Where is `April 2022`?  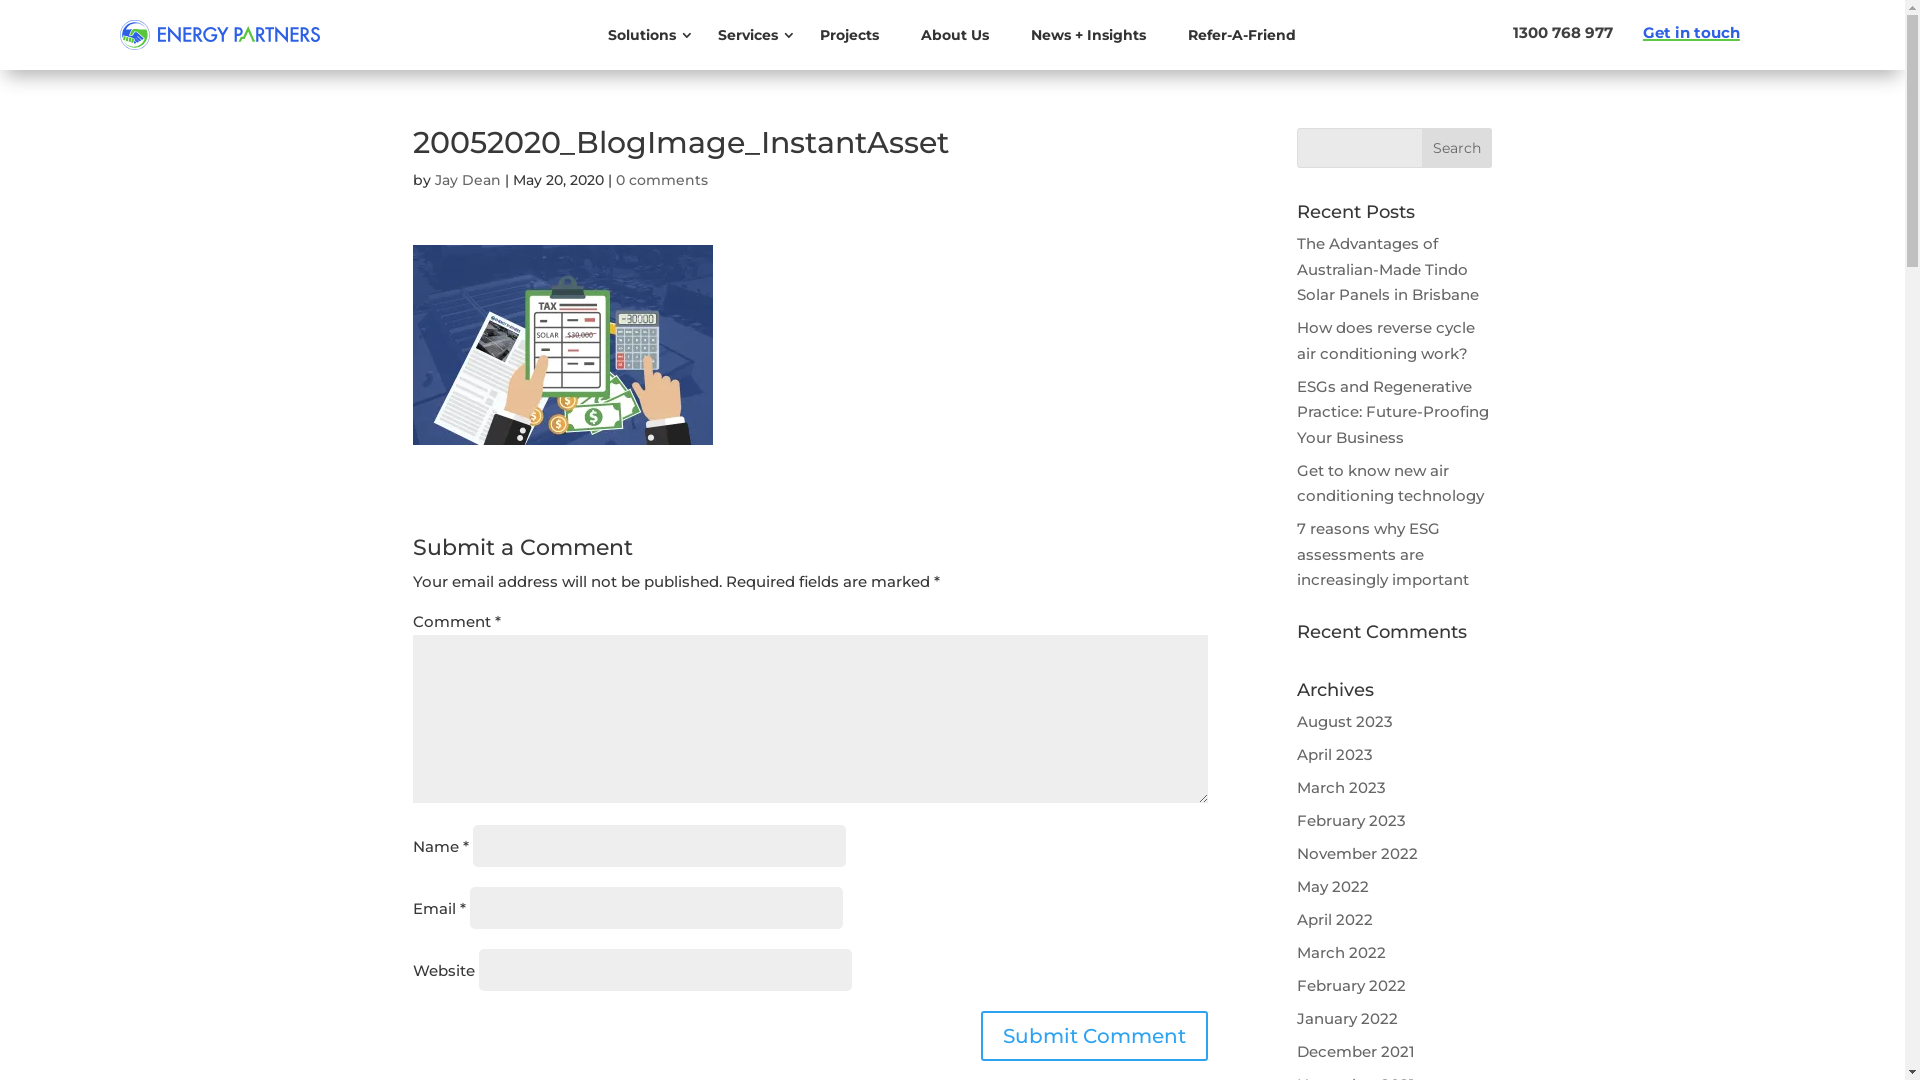 April 2022 is located at coordinates (1335, 920).